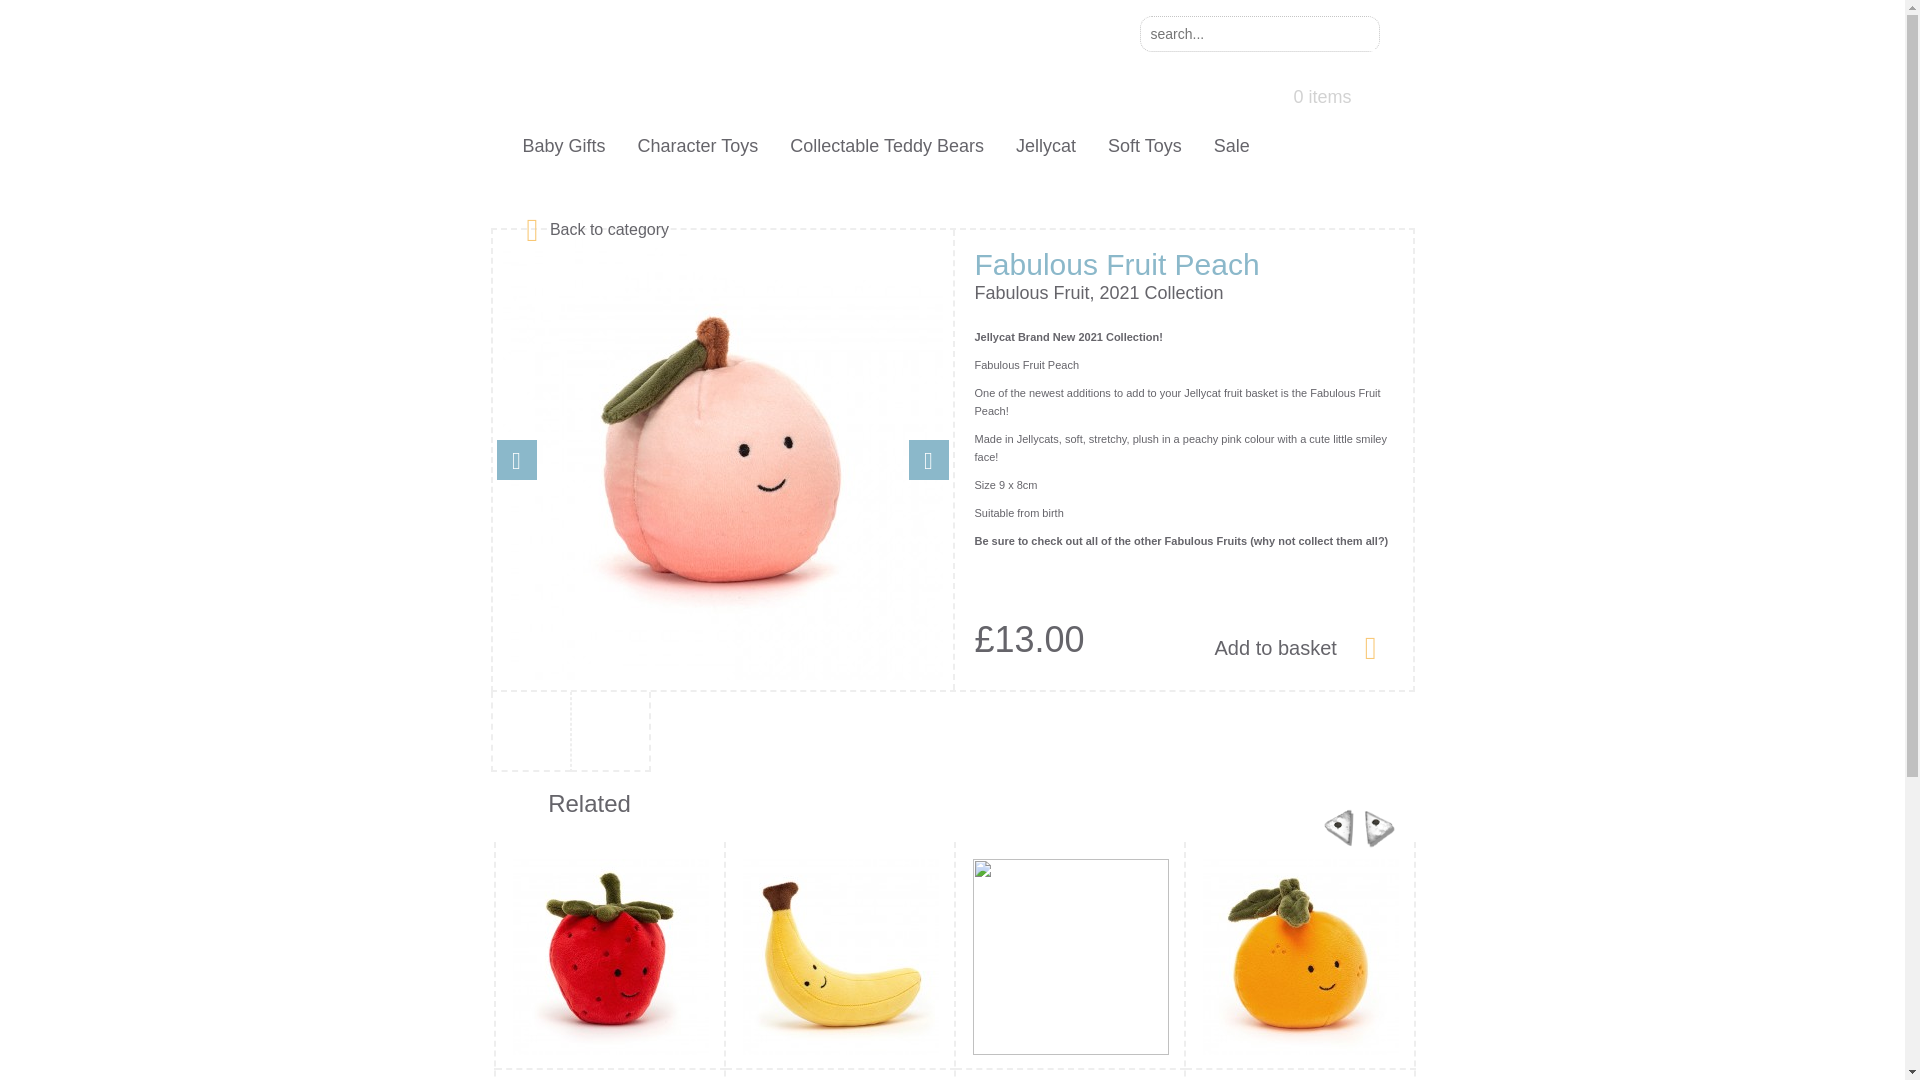 This screenshot has width=1920, height=1080. Describe the element at coordinates (886, 146) in the screenshot. I see `Collectable Teddy Bears` at that location.